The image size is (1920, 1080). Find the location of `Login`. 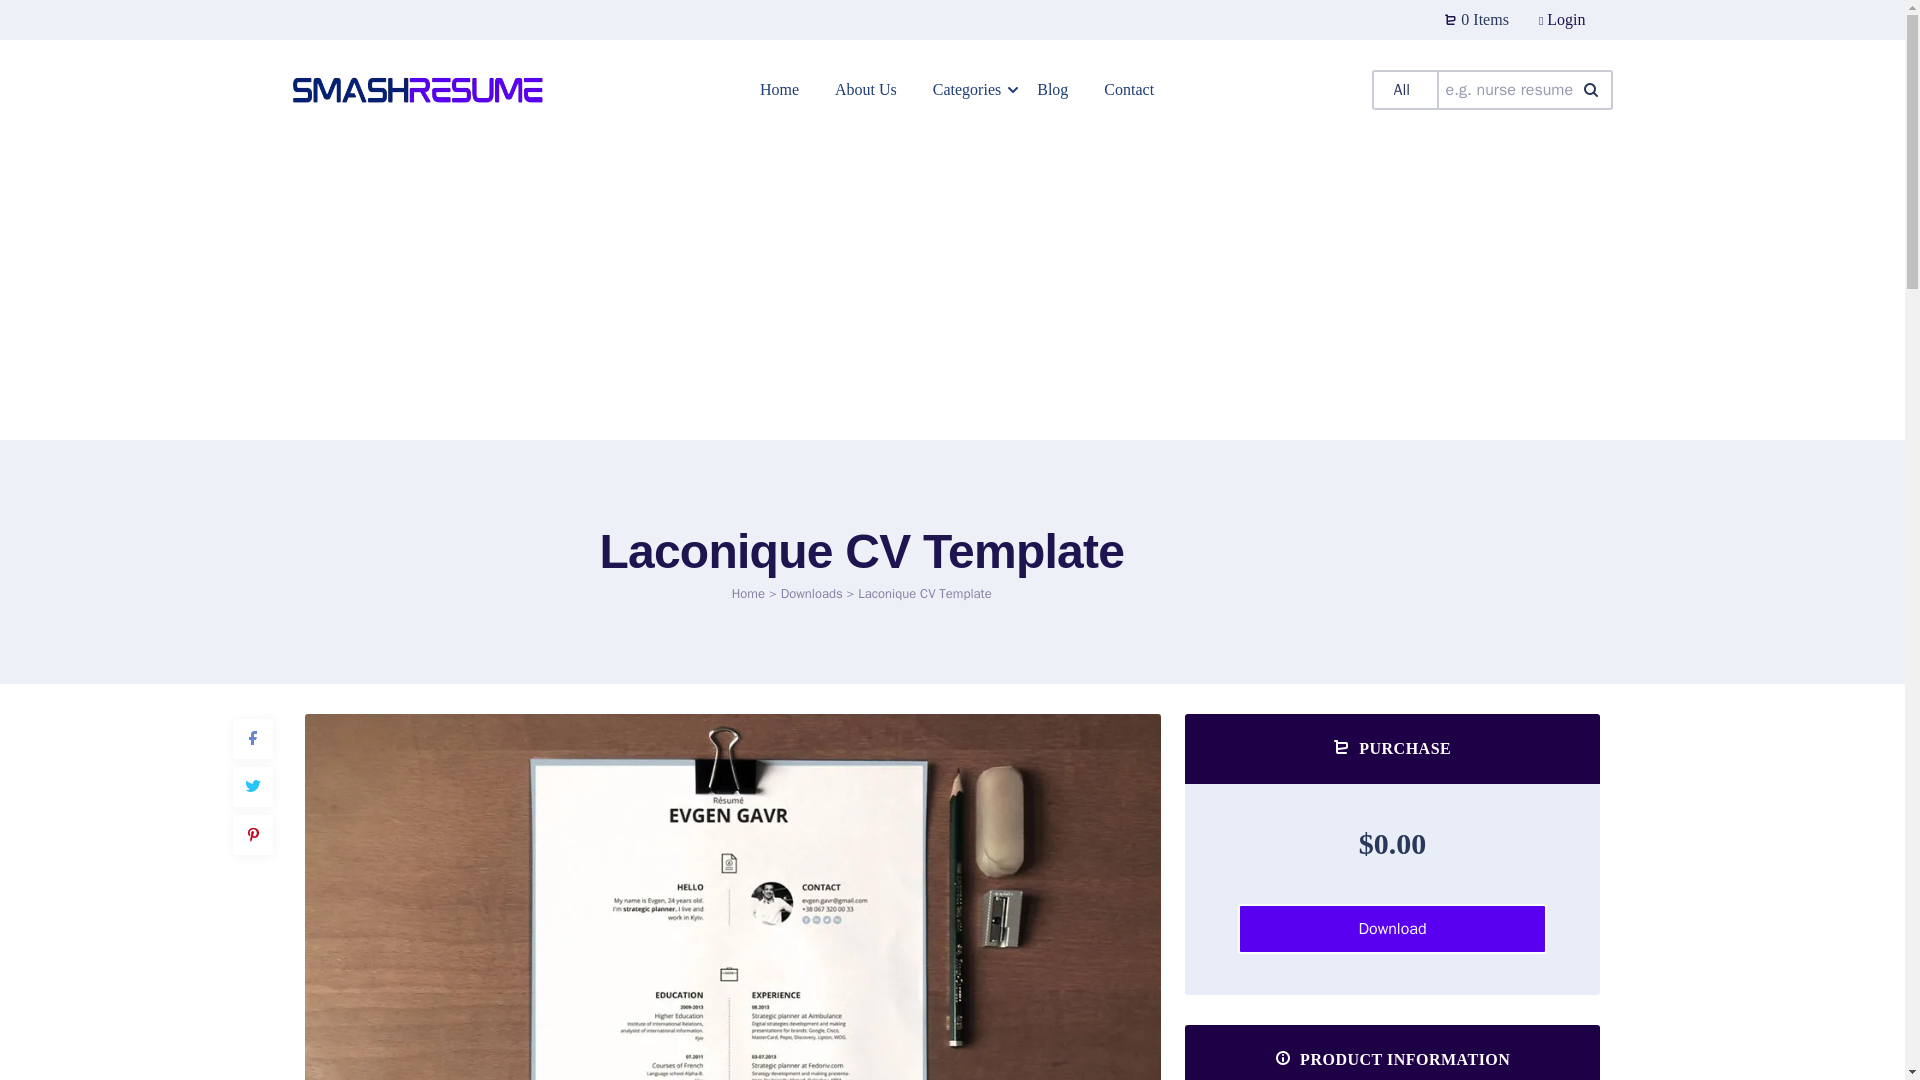

Login is located at coordinates (1562, 19).